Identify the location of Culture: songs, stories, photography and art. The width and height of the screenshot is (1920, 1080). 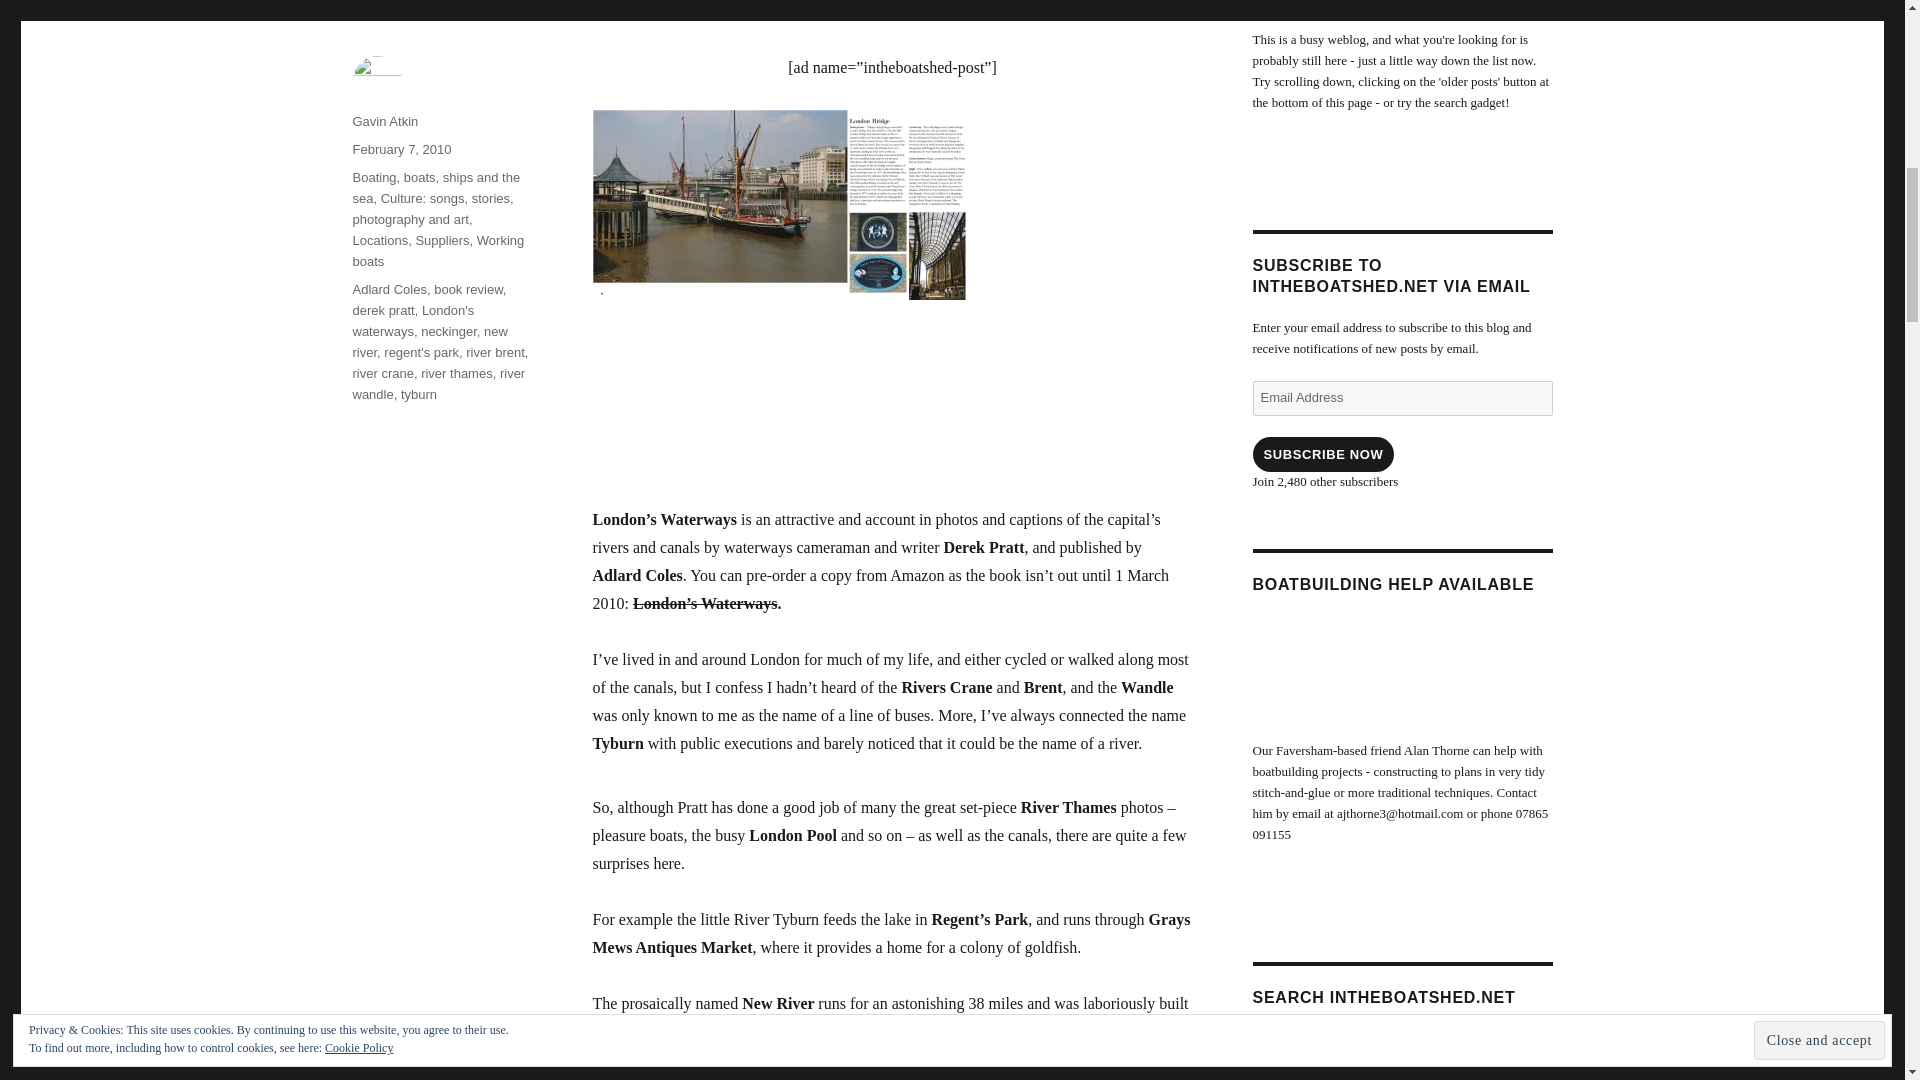
(432, 208).